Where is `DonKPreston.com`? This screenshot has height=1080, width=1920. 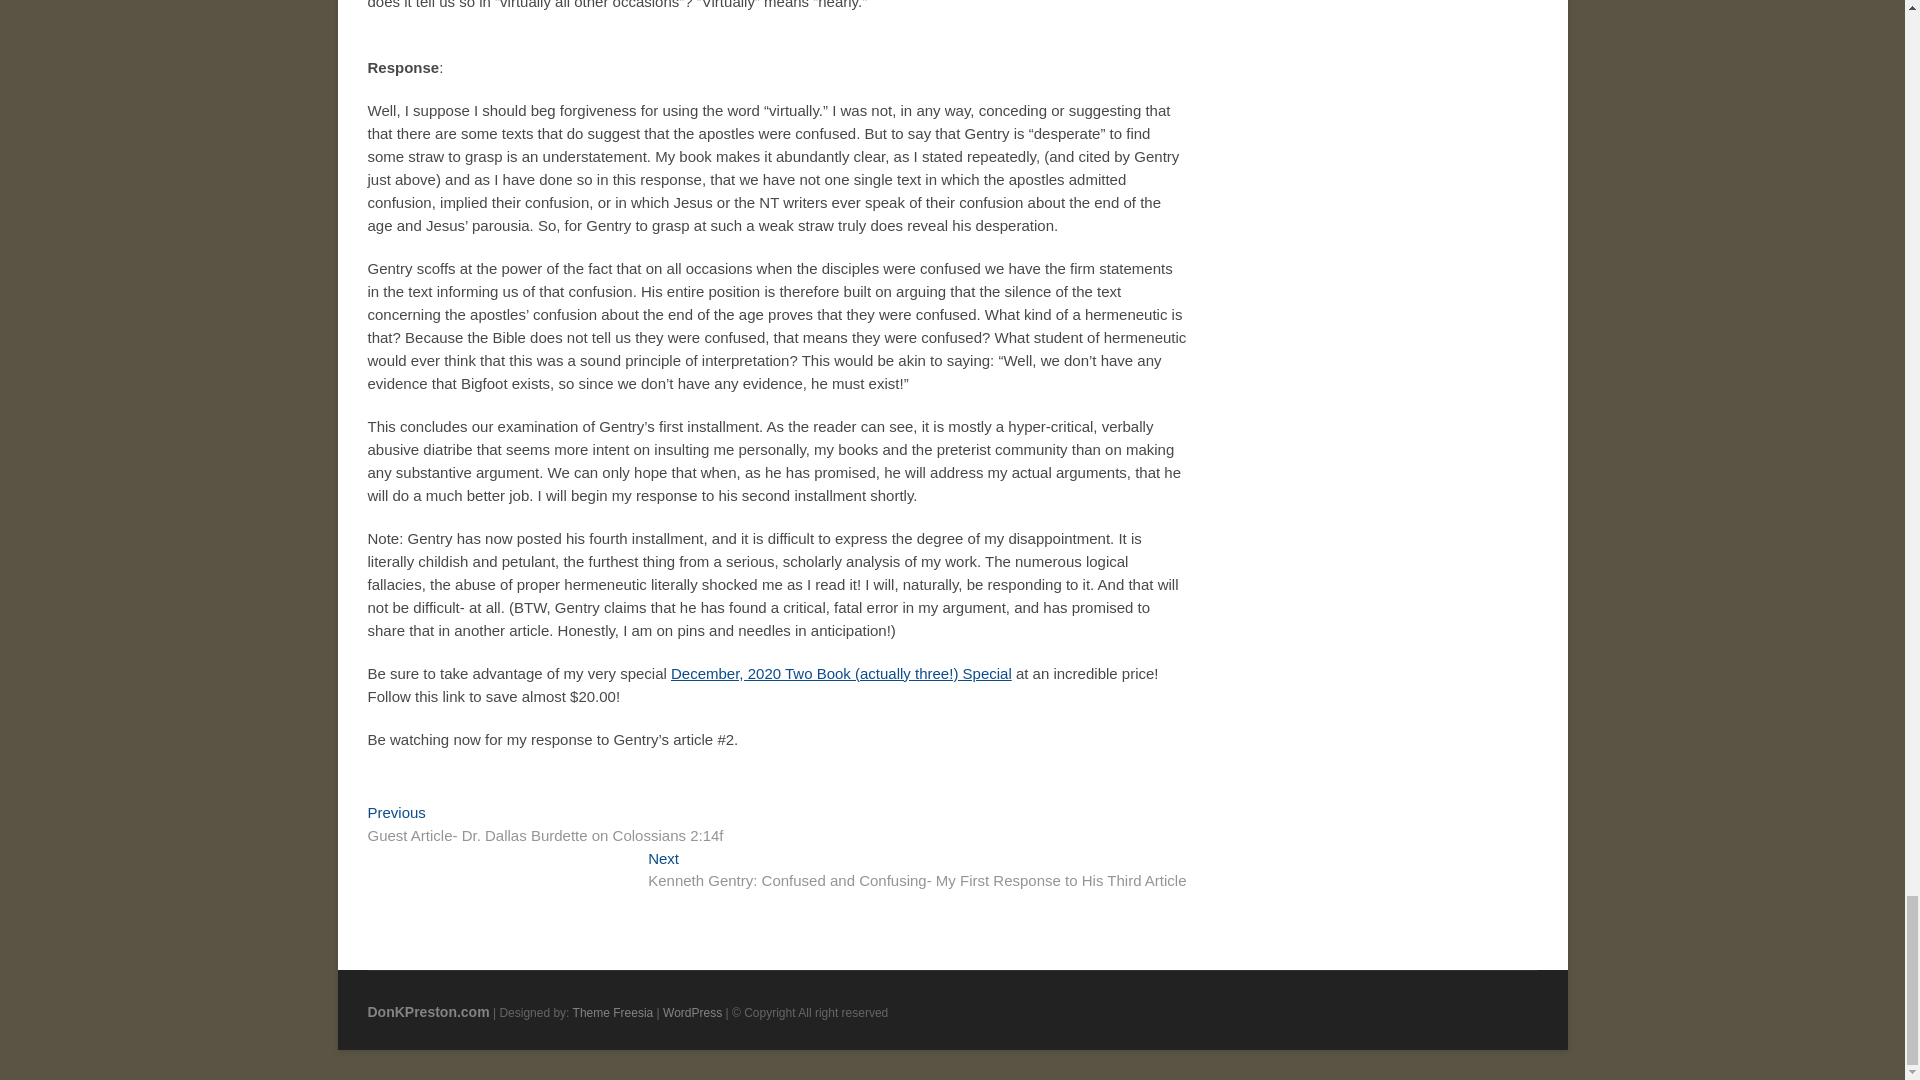
DonKPreston.com is located at coordinates (428, 1012).